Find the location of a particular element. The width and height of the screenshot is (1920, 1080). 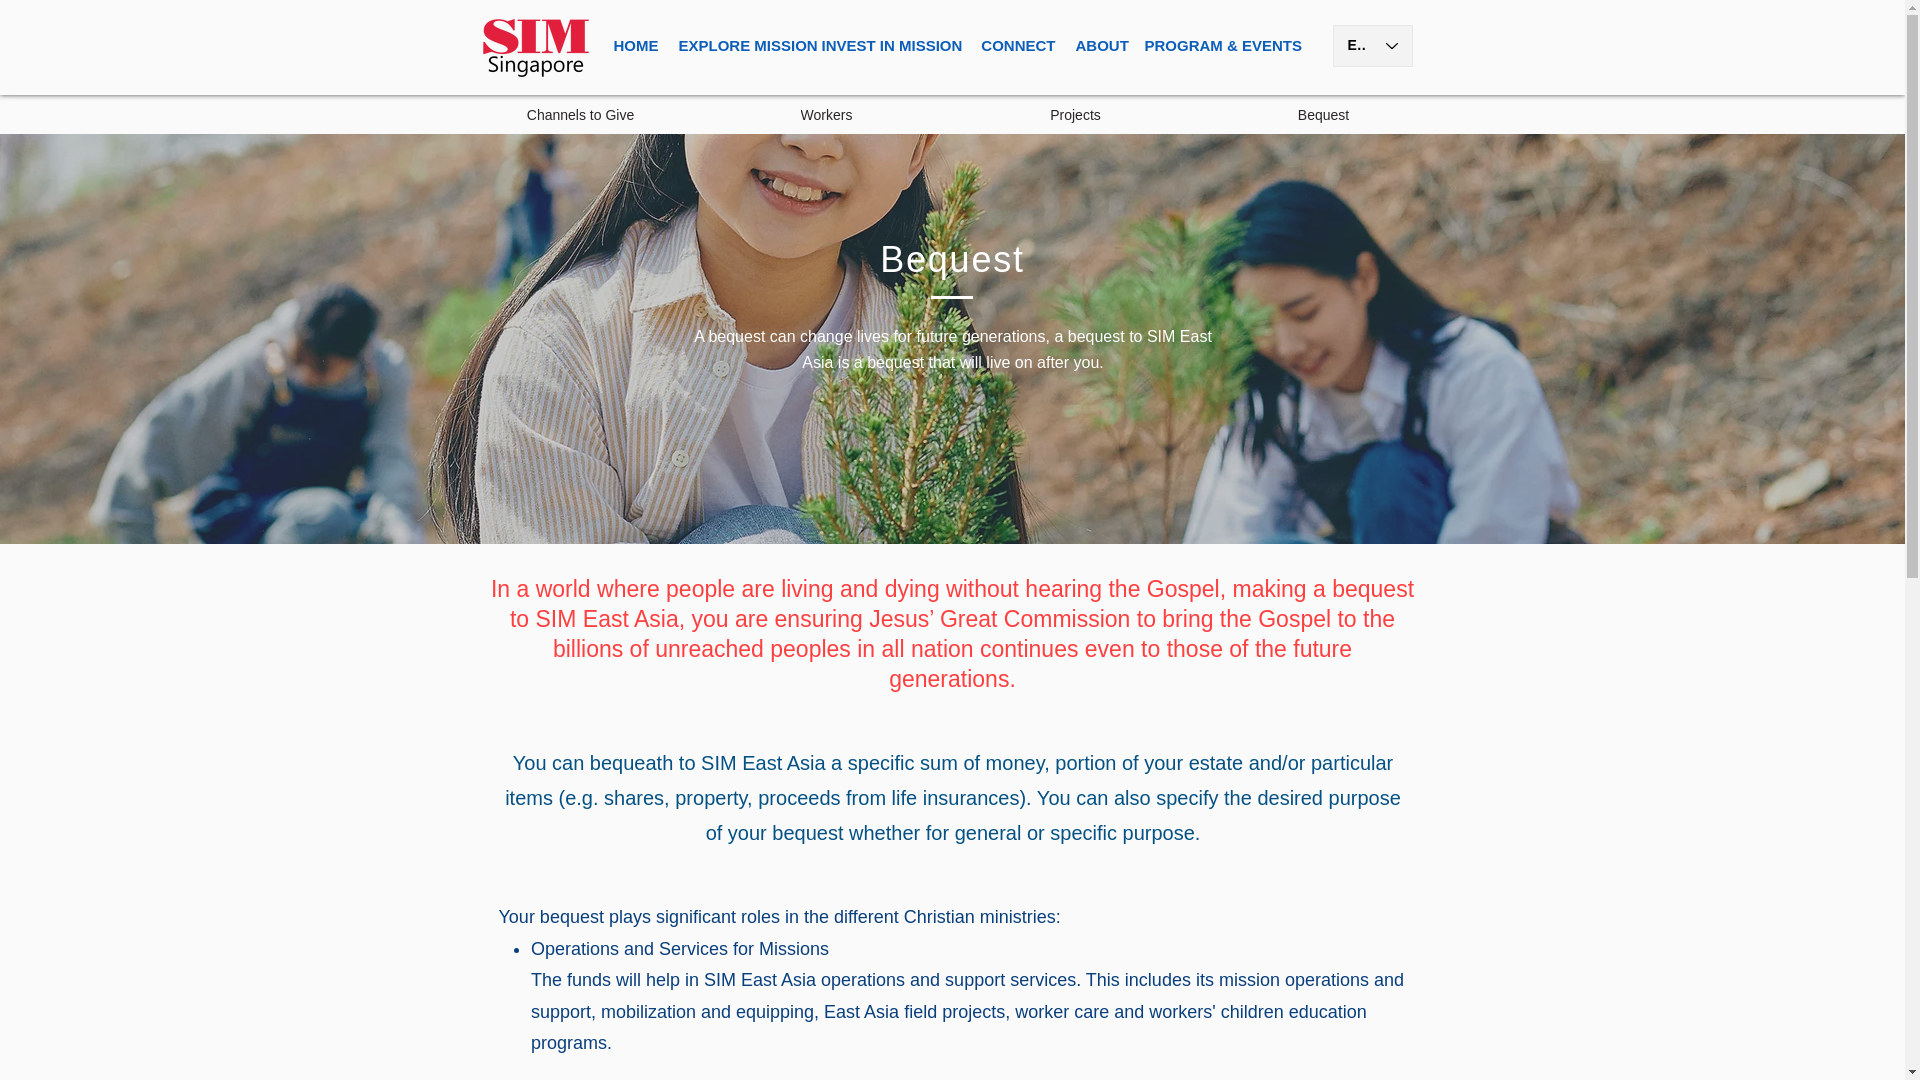

Channels to Give is located at coordinates (581, 114).